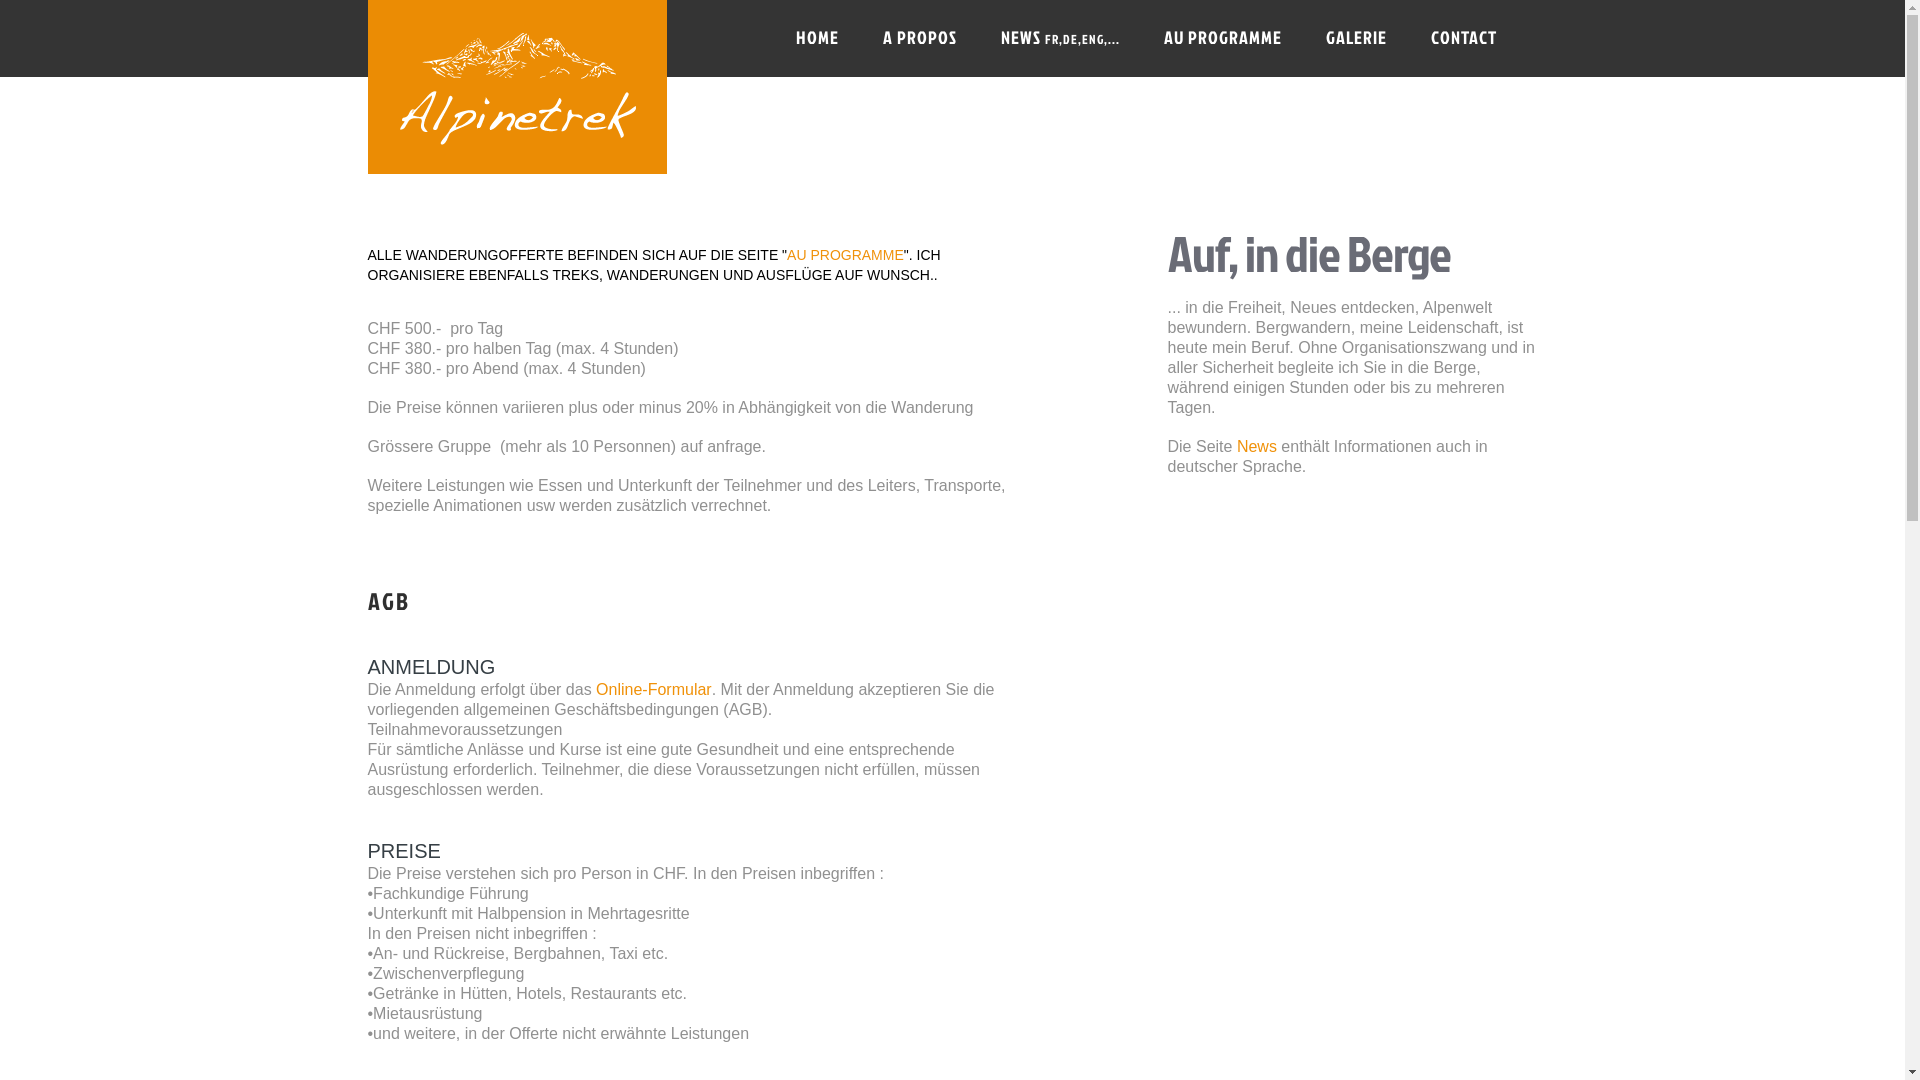 The height and width of the screenshot is (1080, 1920). I want to click on NEWS FR,DE,ENG,..., so click(1059, 38).